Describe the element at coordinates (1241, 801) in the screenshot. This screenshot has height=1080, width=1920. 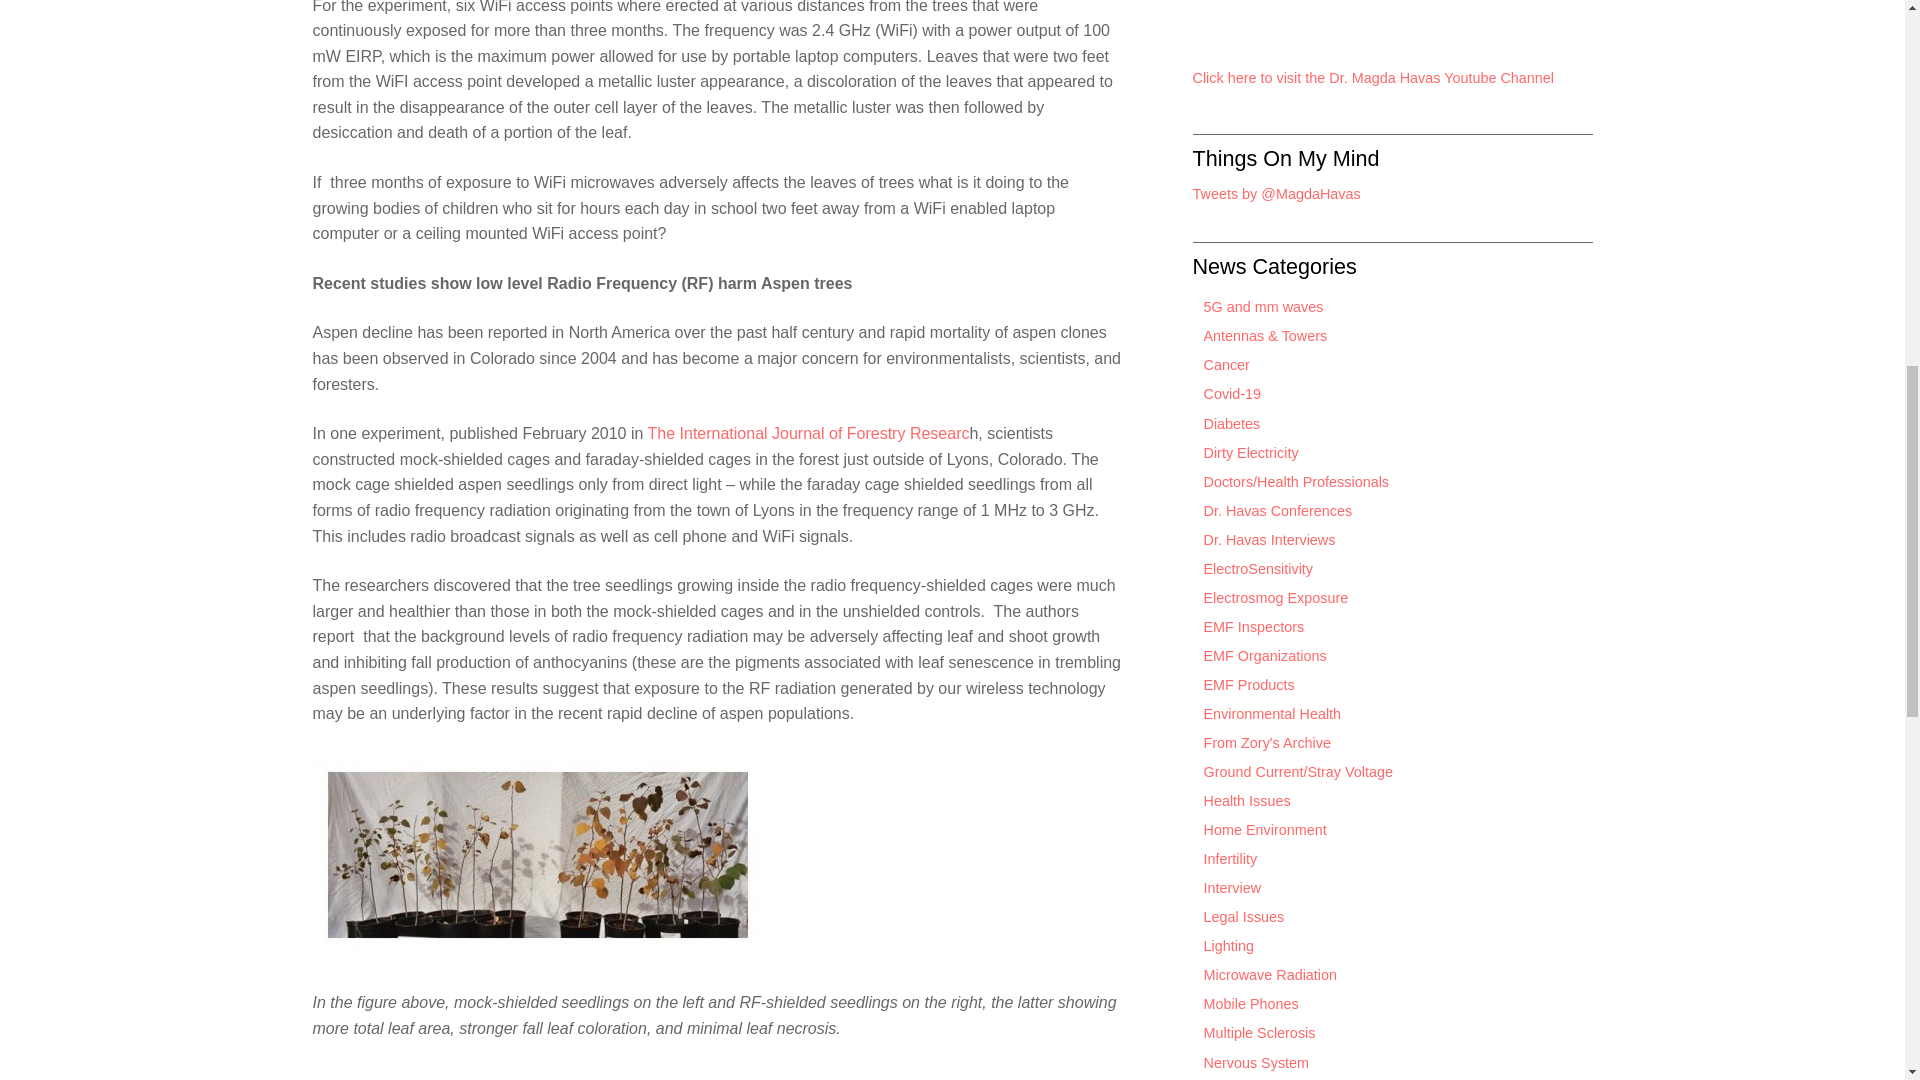
I see `Learn about the harmful and healthy effects of EMFs.` at that location.